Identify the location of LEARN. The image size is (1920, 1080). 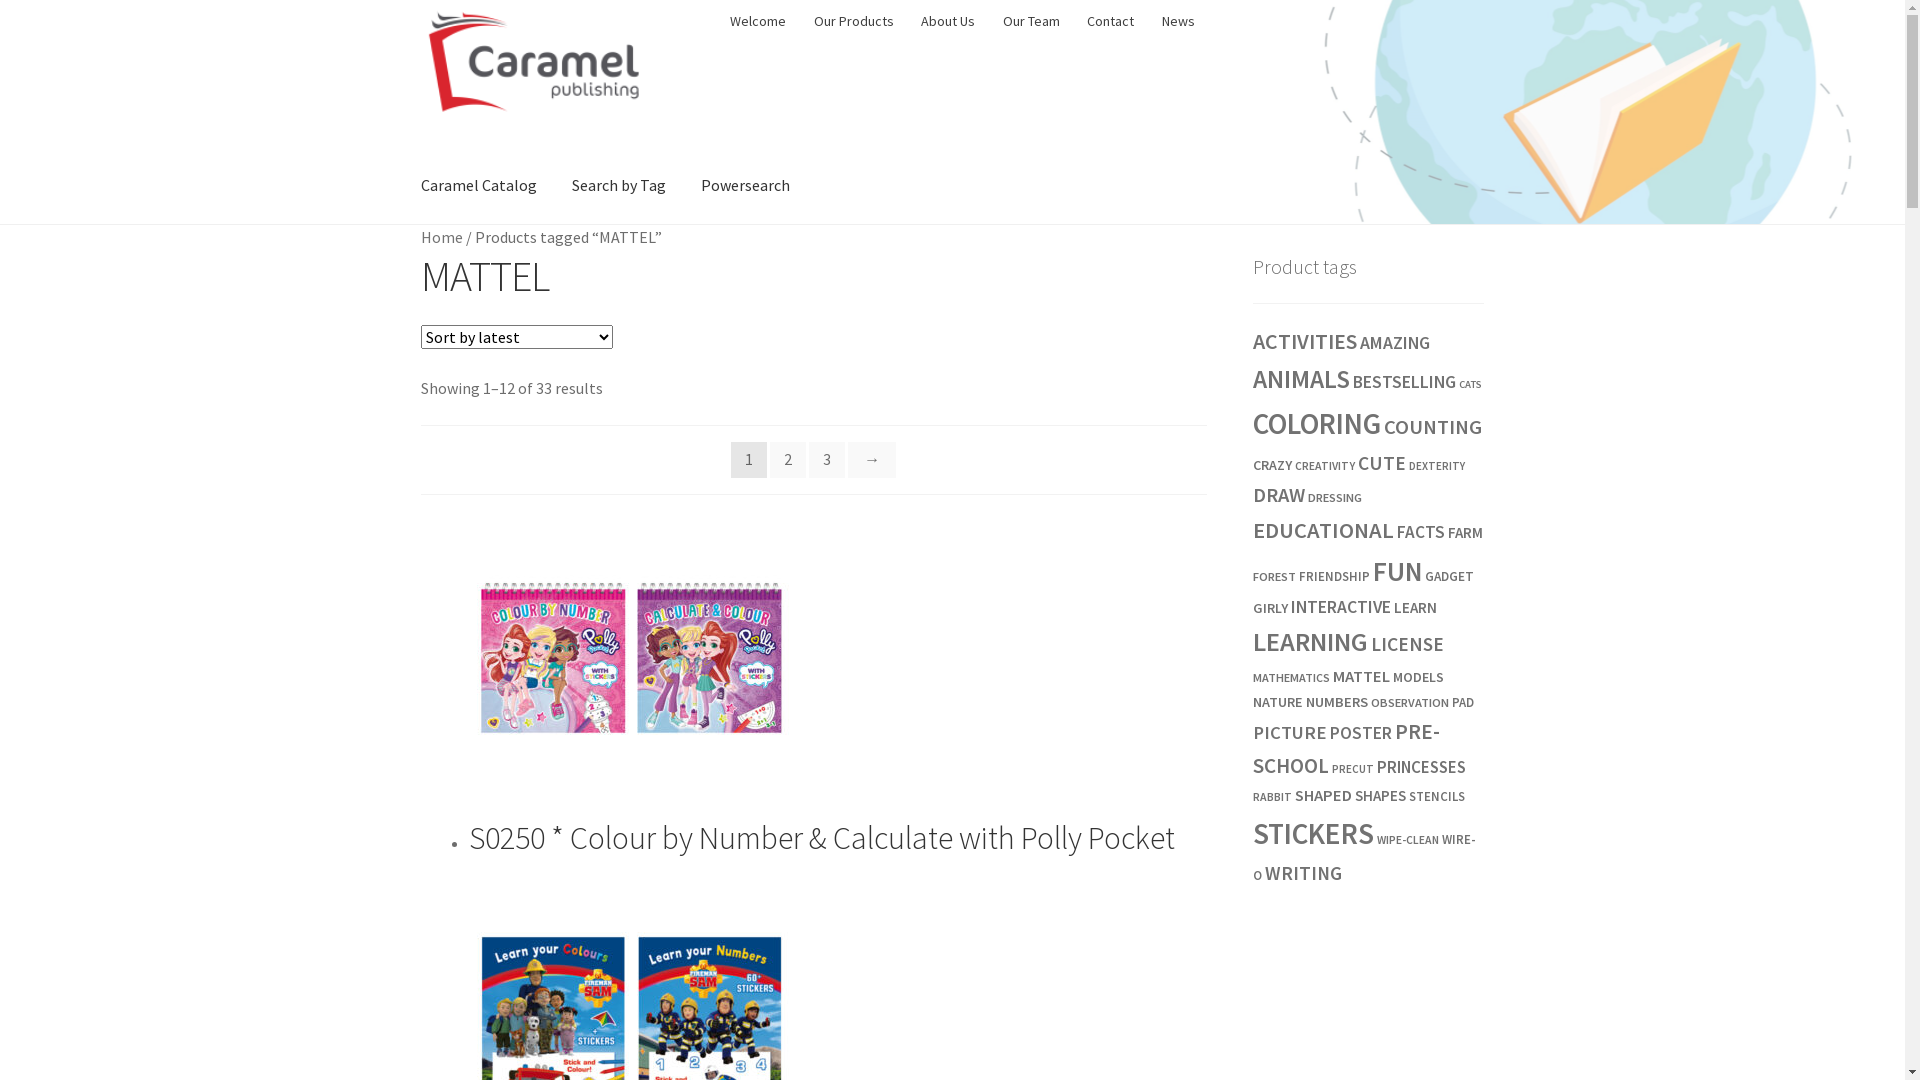
(1416, 608).